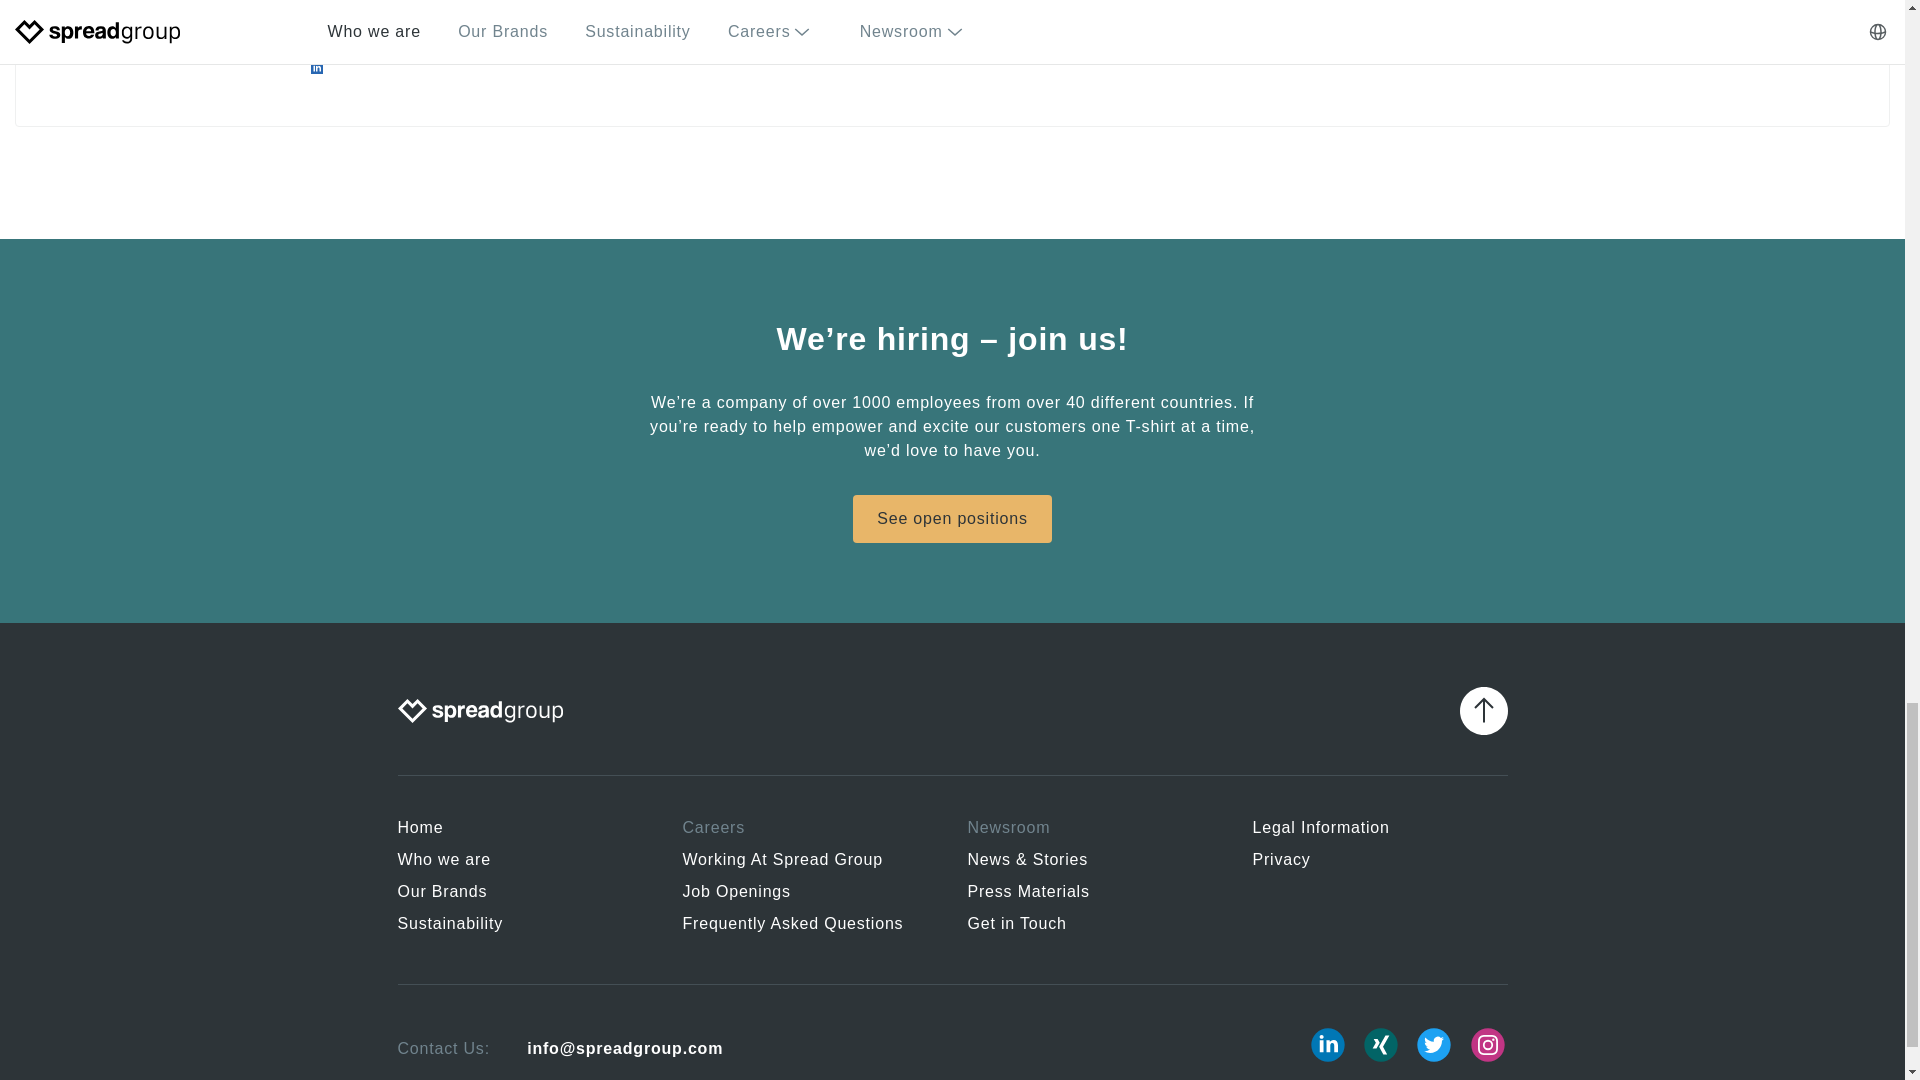 The image size is (1920, 1080). Describe the element at coordinates (524, 927) in the screenshot. I see `Sustainability` at that location.